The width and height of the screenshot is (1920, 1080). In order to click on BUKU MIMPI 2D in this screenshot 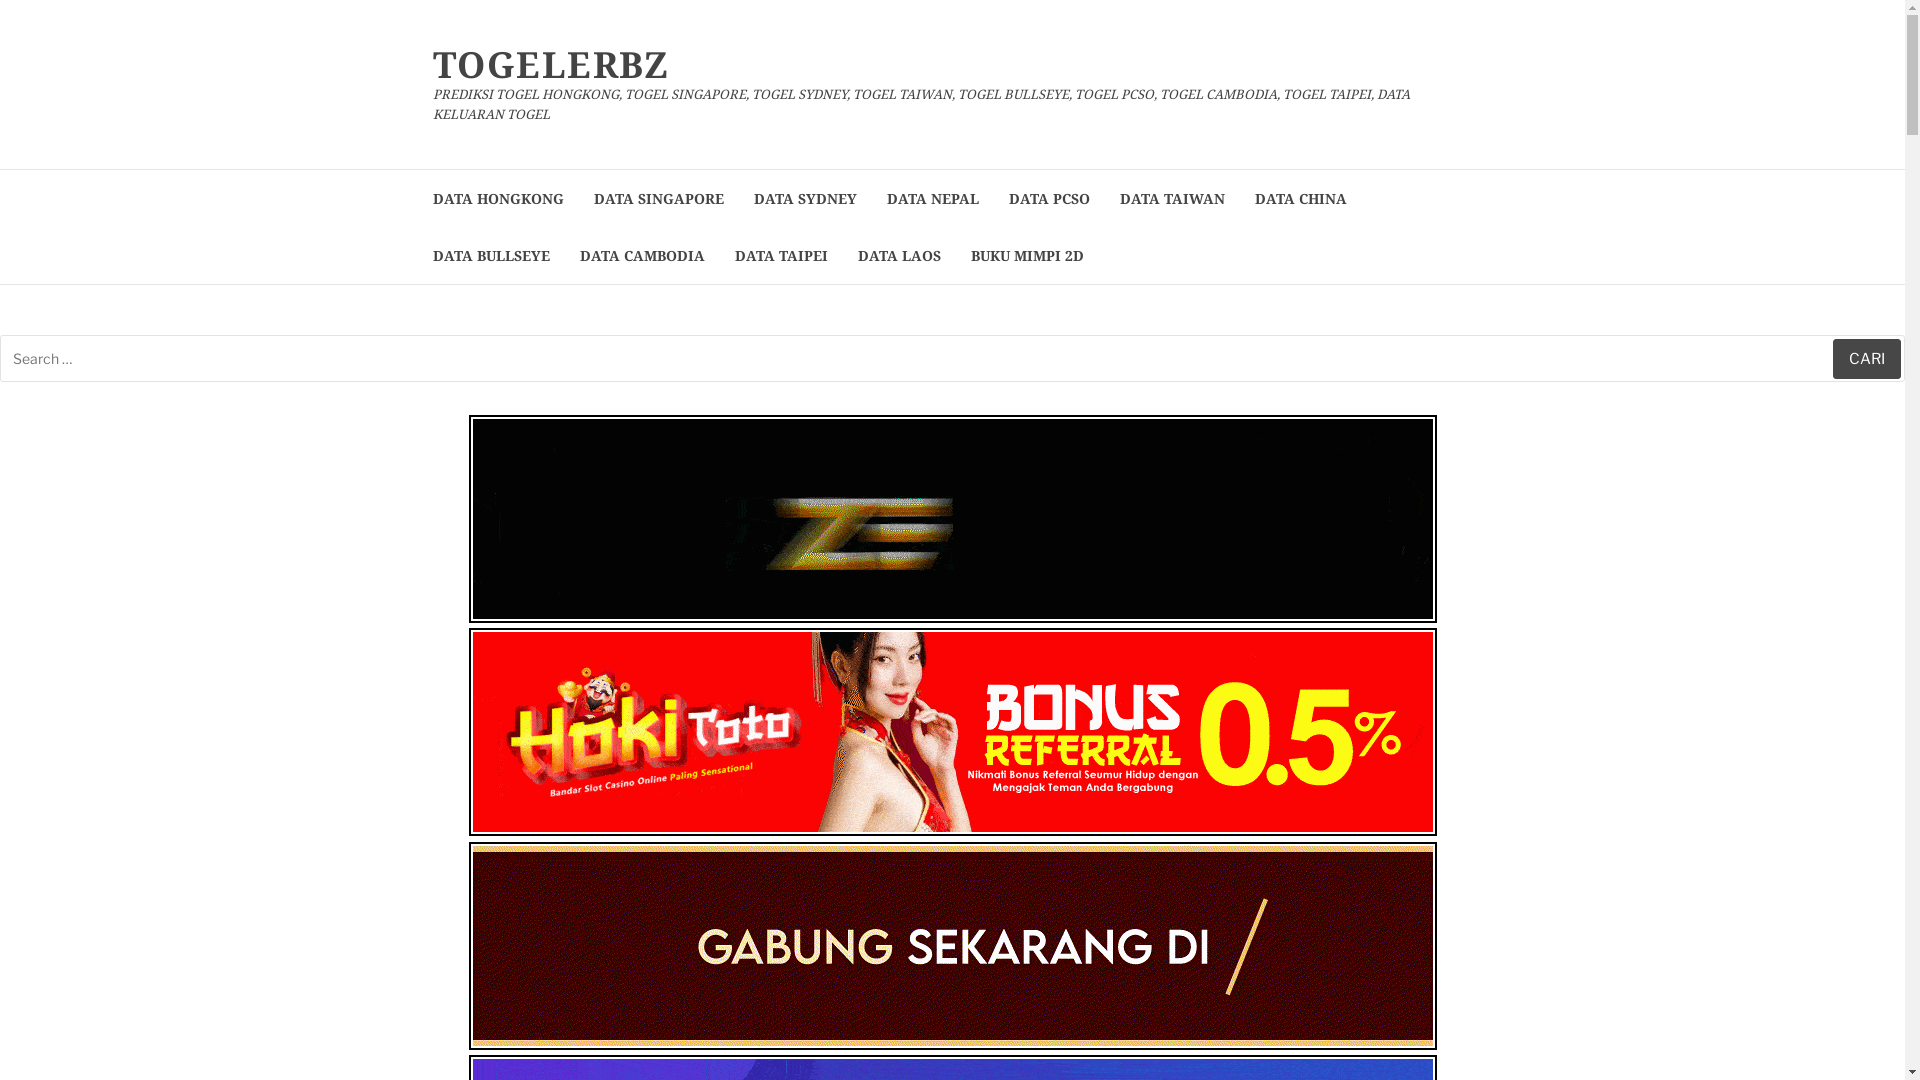, I will do `click(1026, 256)`.